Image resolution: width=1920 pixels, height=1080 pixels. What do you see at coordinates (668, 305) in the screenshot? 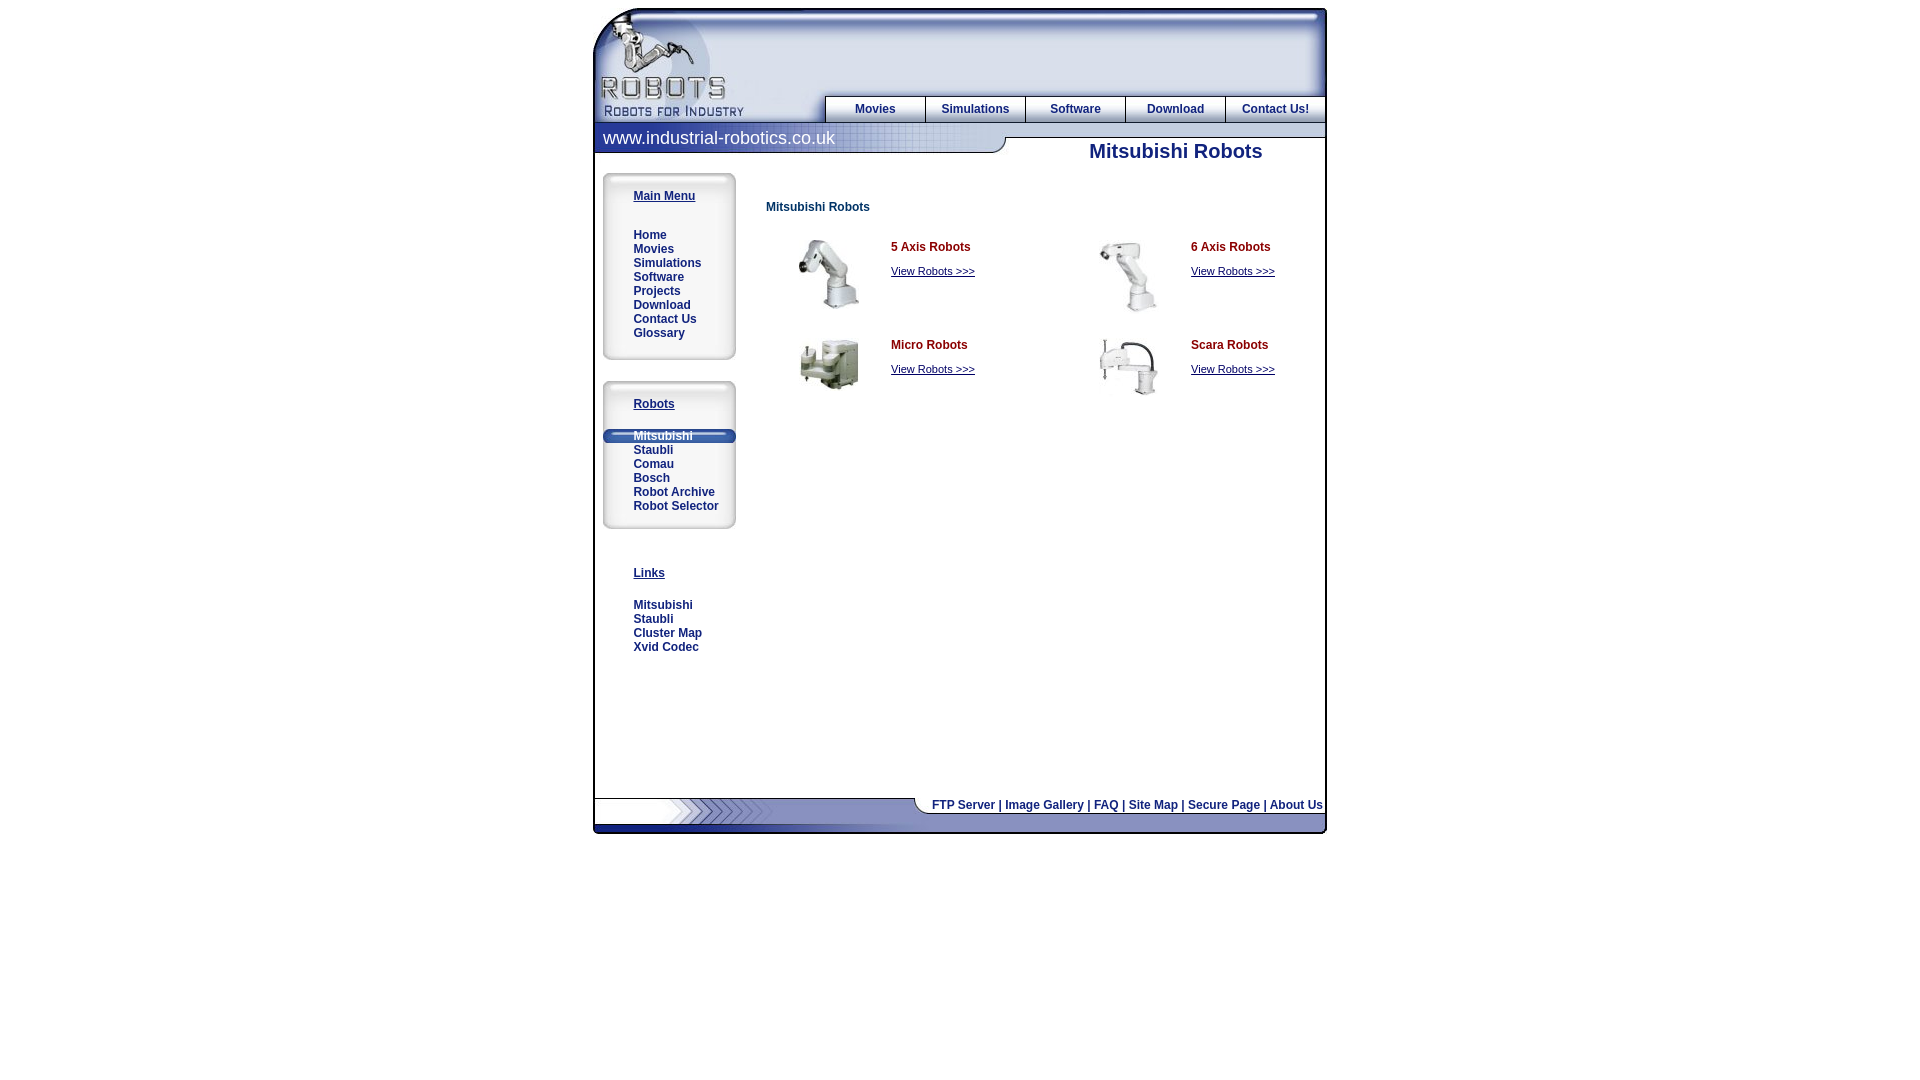
I see `Download` at bounding box center [668, 305].